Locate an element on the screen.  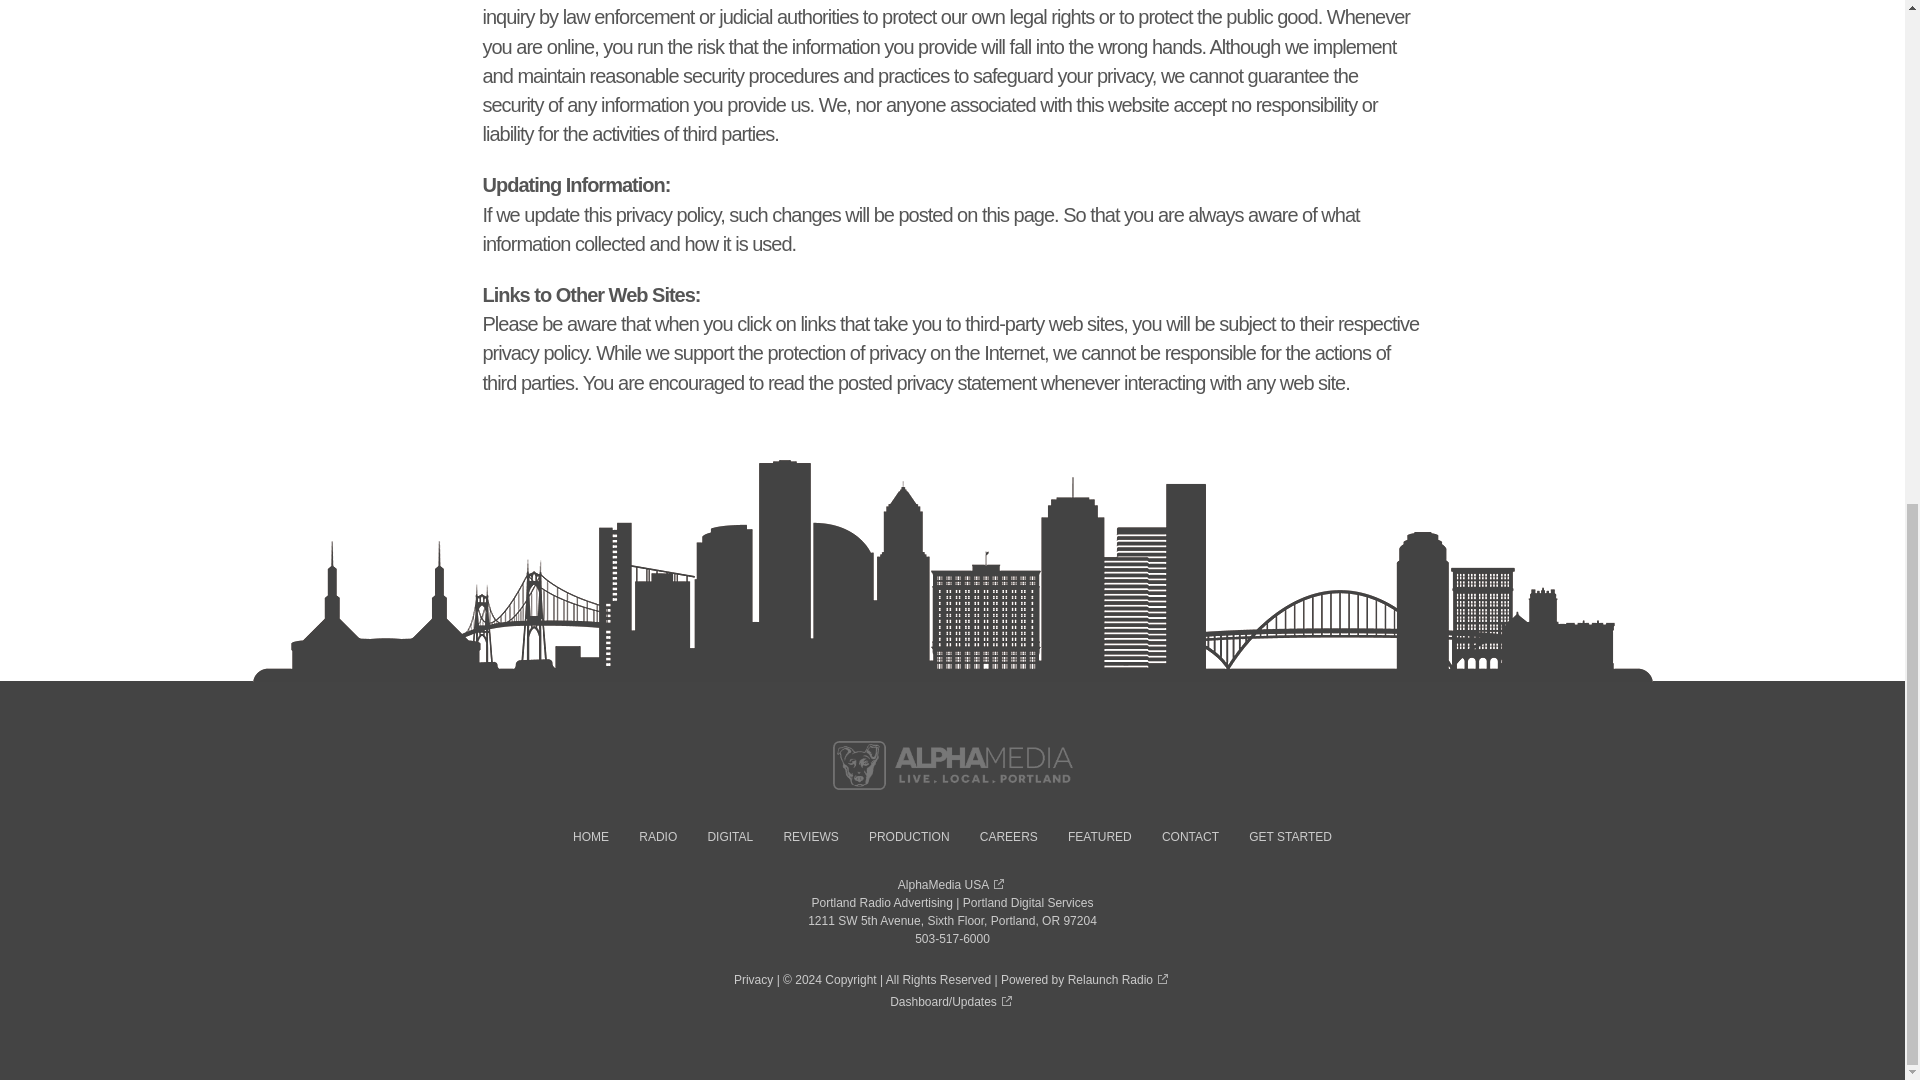
GET STARTED is located at coordinates (1290, 836).